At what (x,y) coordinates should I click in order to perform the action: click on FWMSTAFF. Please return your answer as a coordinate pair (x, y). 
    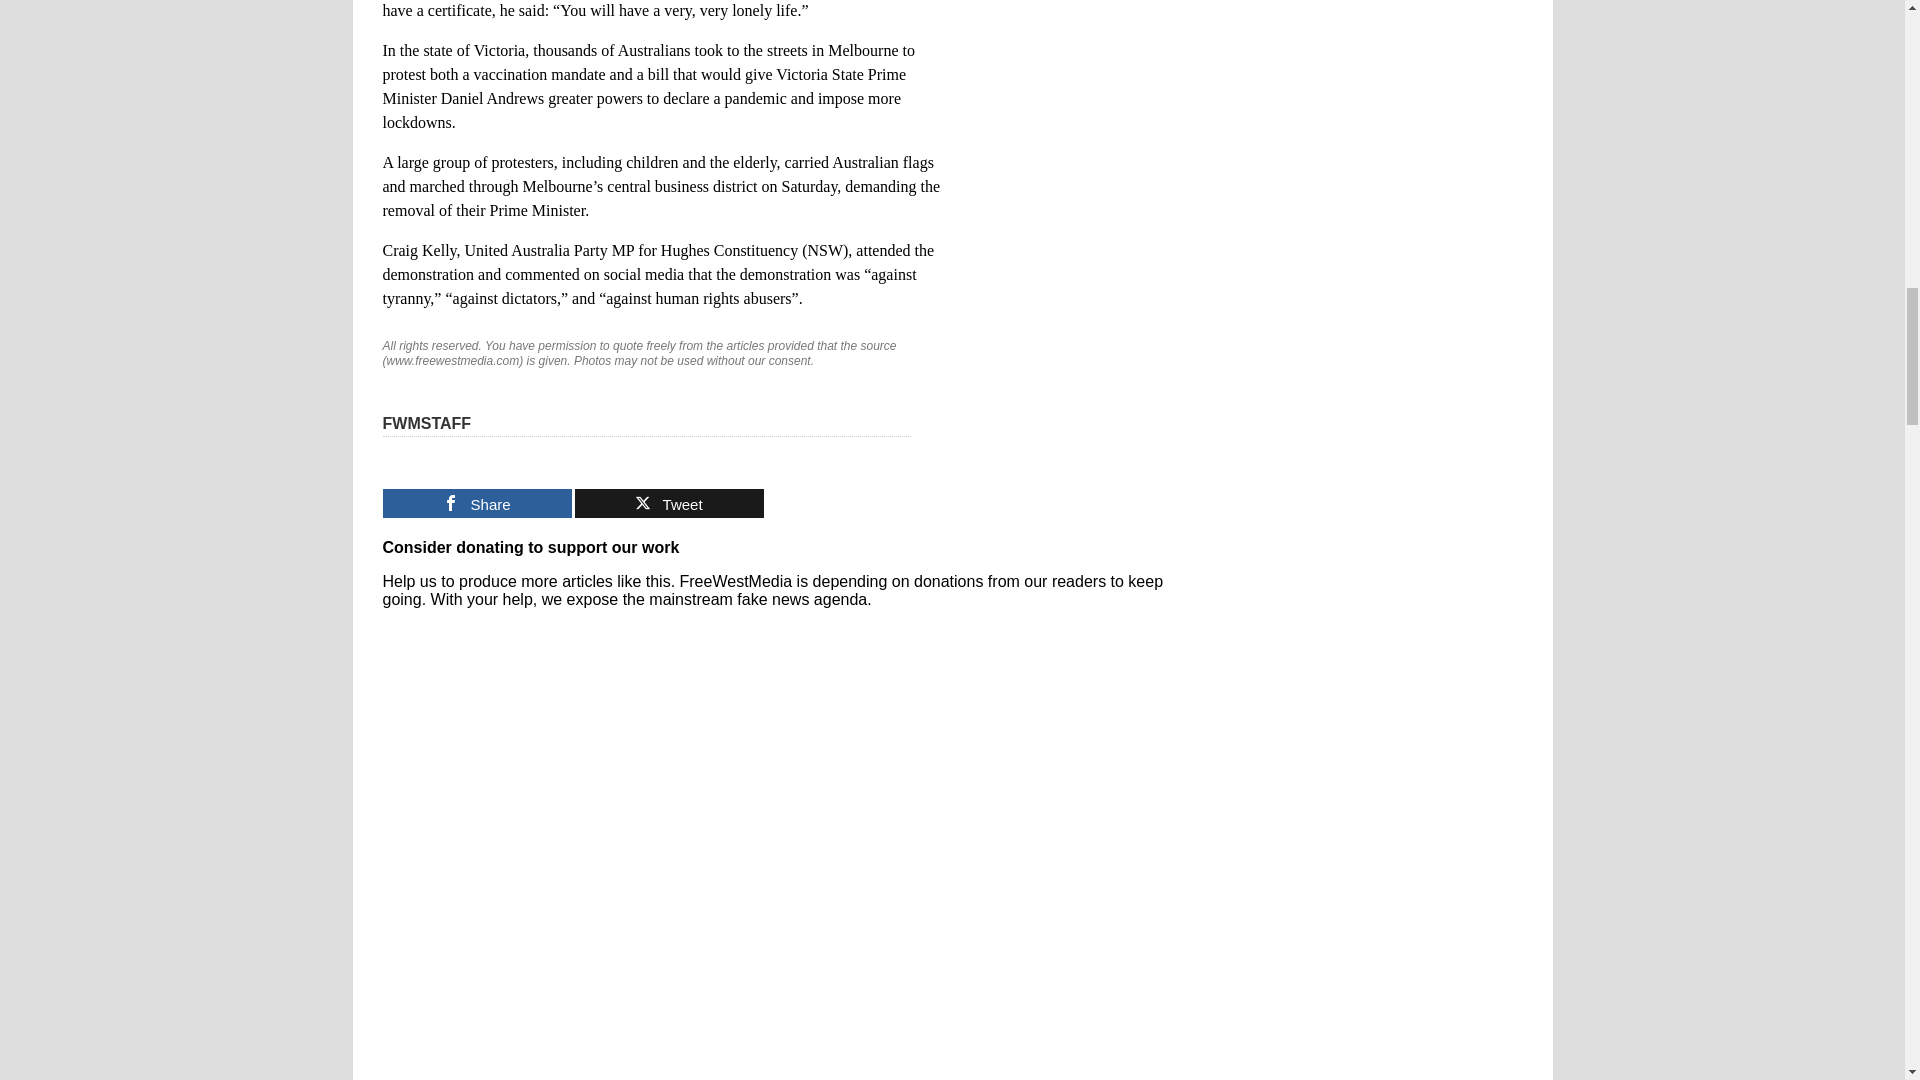
    Looking at the image, I should click on (426, 423).